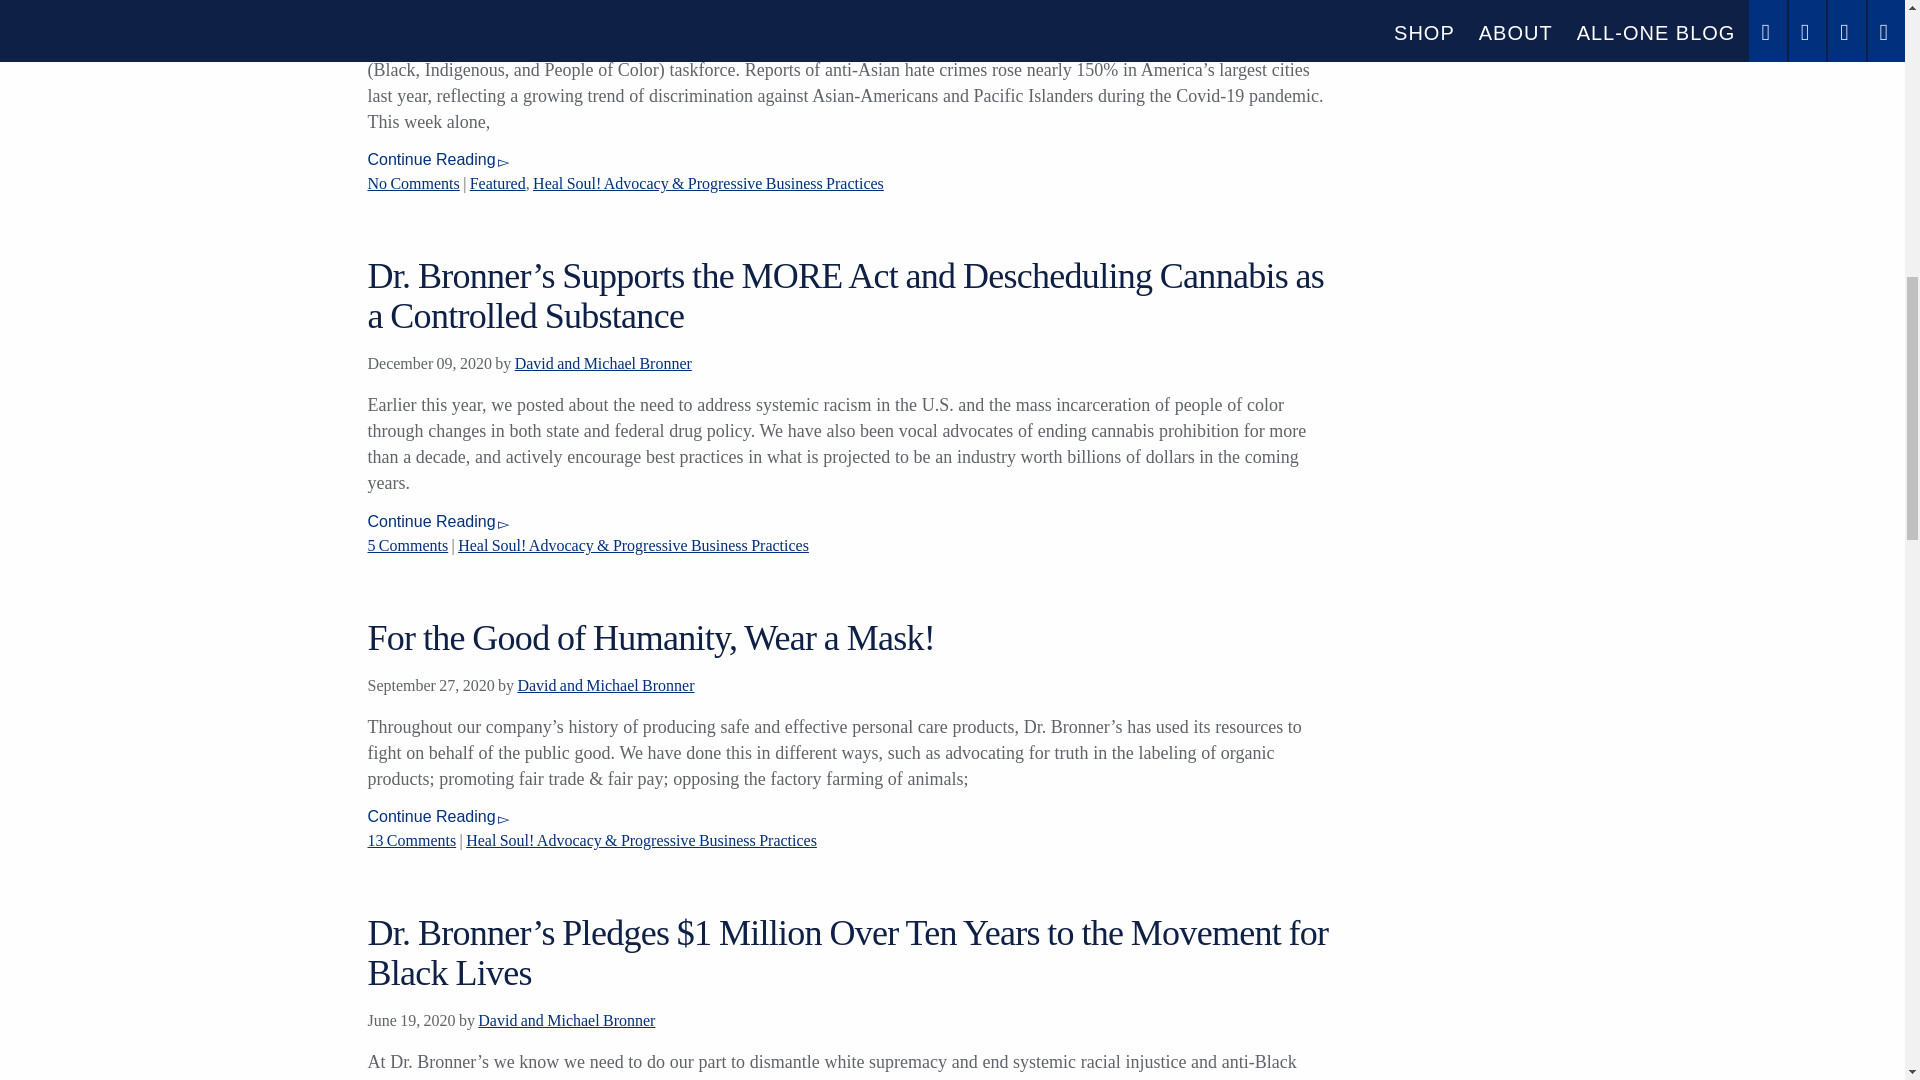  Describe the element at coordinates (438, 160) in the screenshot. I see `Continue Reading` at that location.